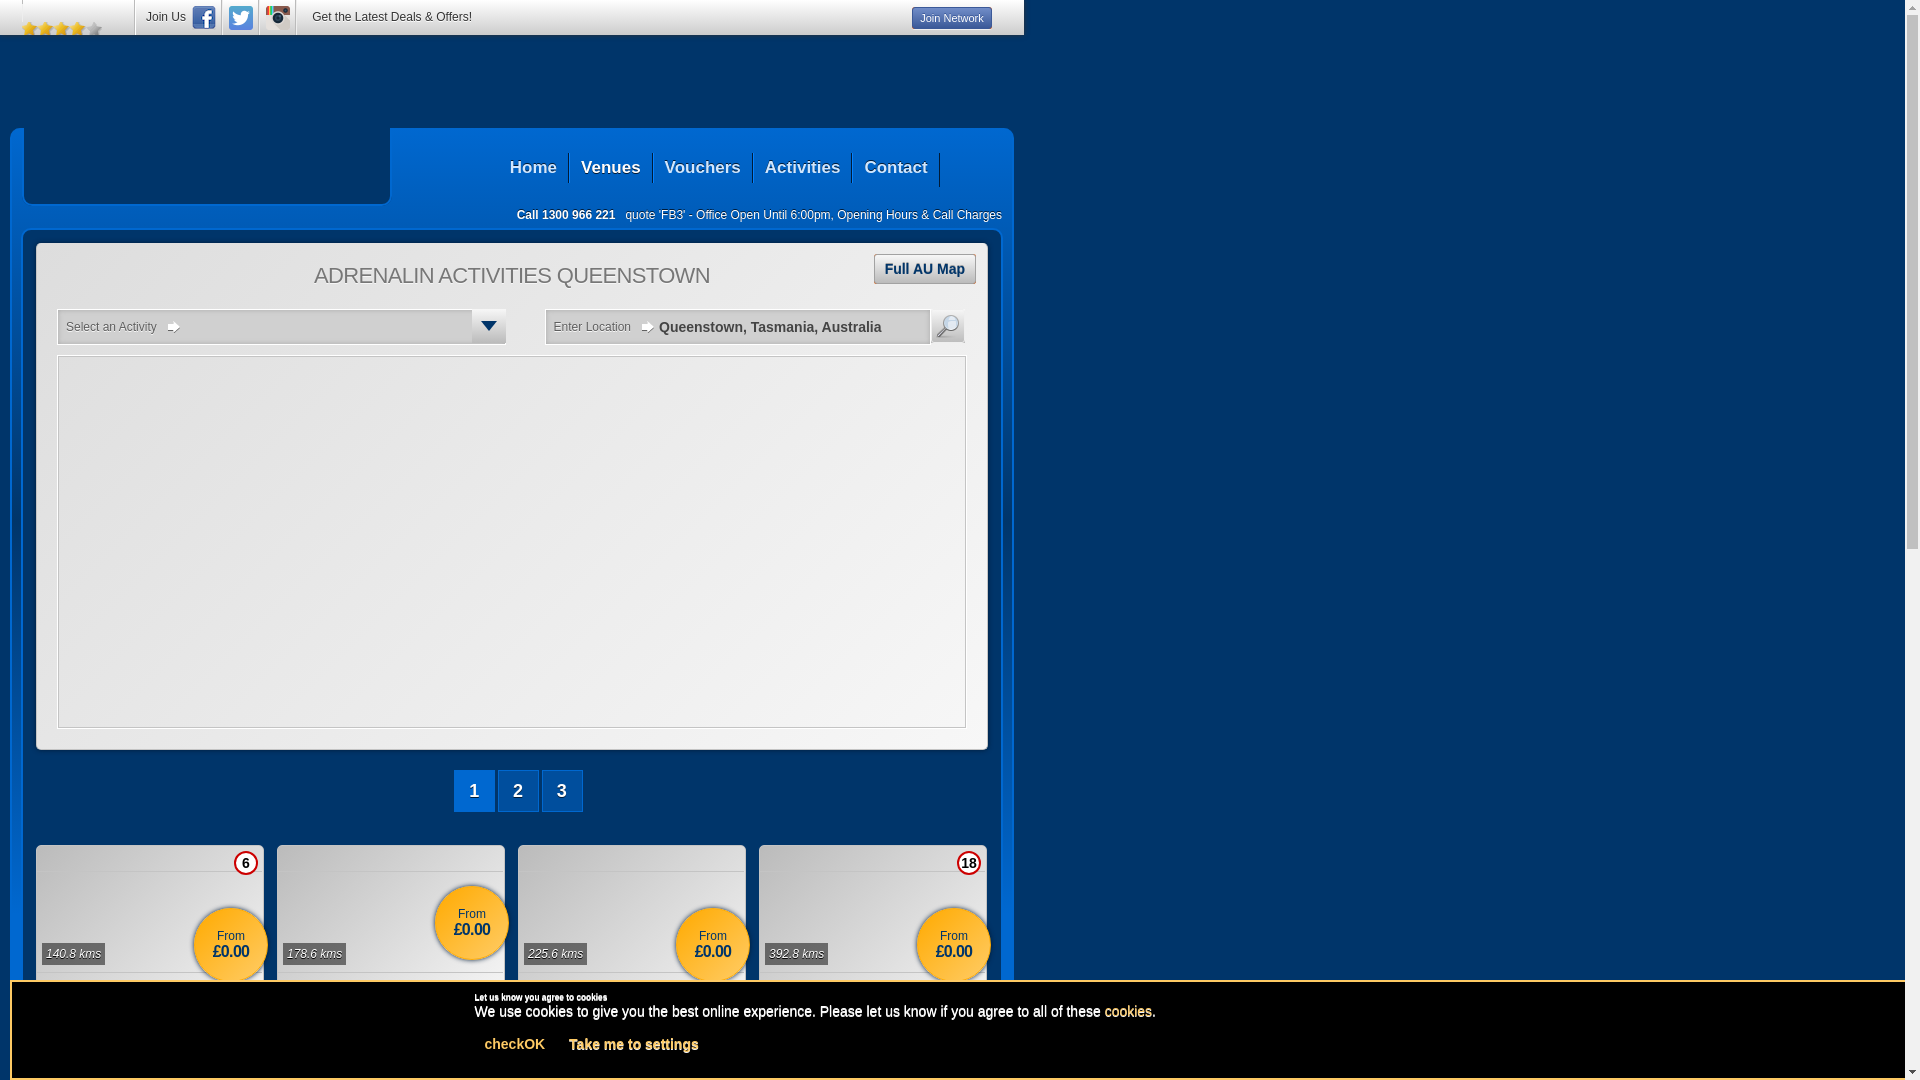 This screenshot has width=1920, height=1080. What do you see at coordinates (562, 791) in the screenshot?
I see `3` at bounding box center [562, 791].